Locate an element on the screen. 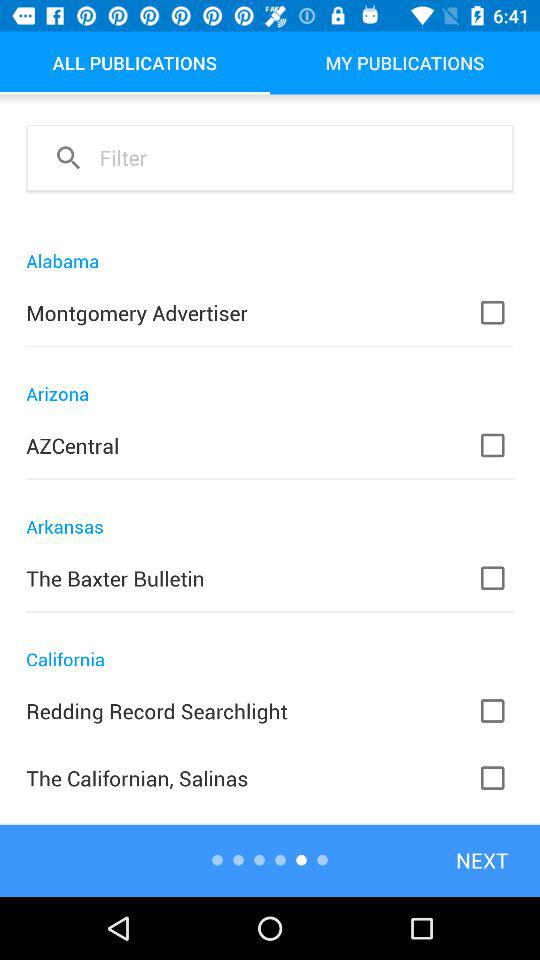 This screenshot has height=960, width=540. click the check box azcentral is located at coordinates (506, 446).